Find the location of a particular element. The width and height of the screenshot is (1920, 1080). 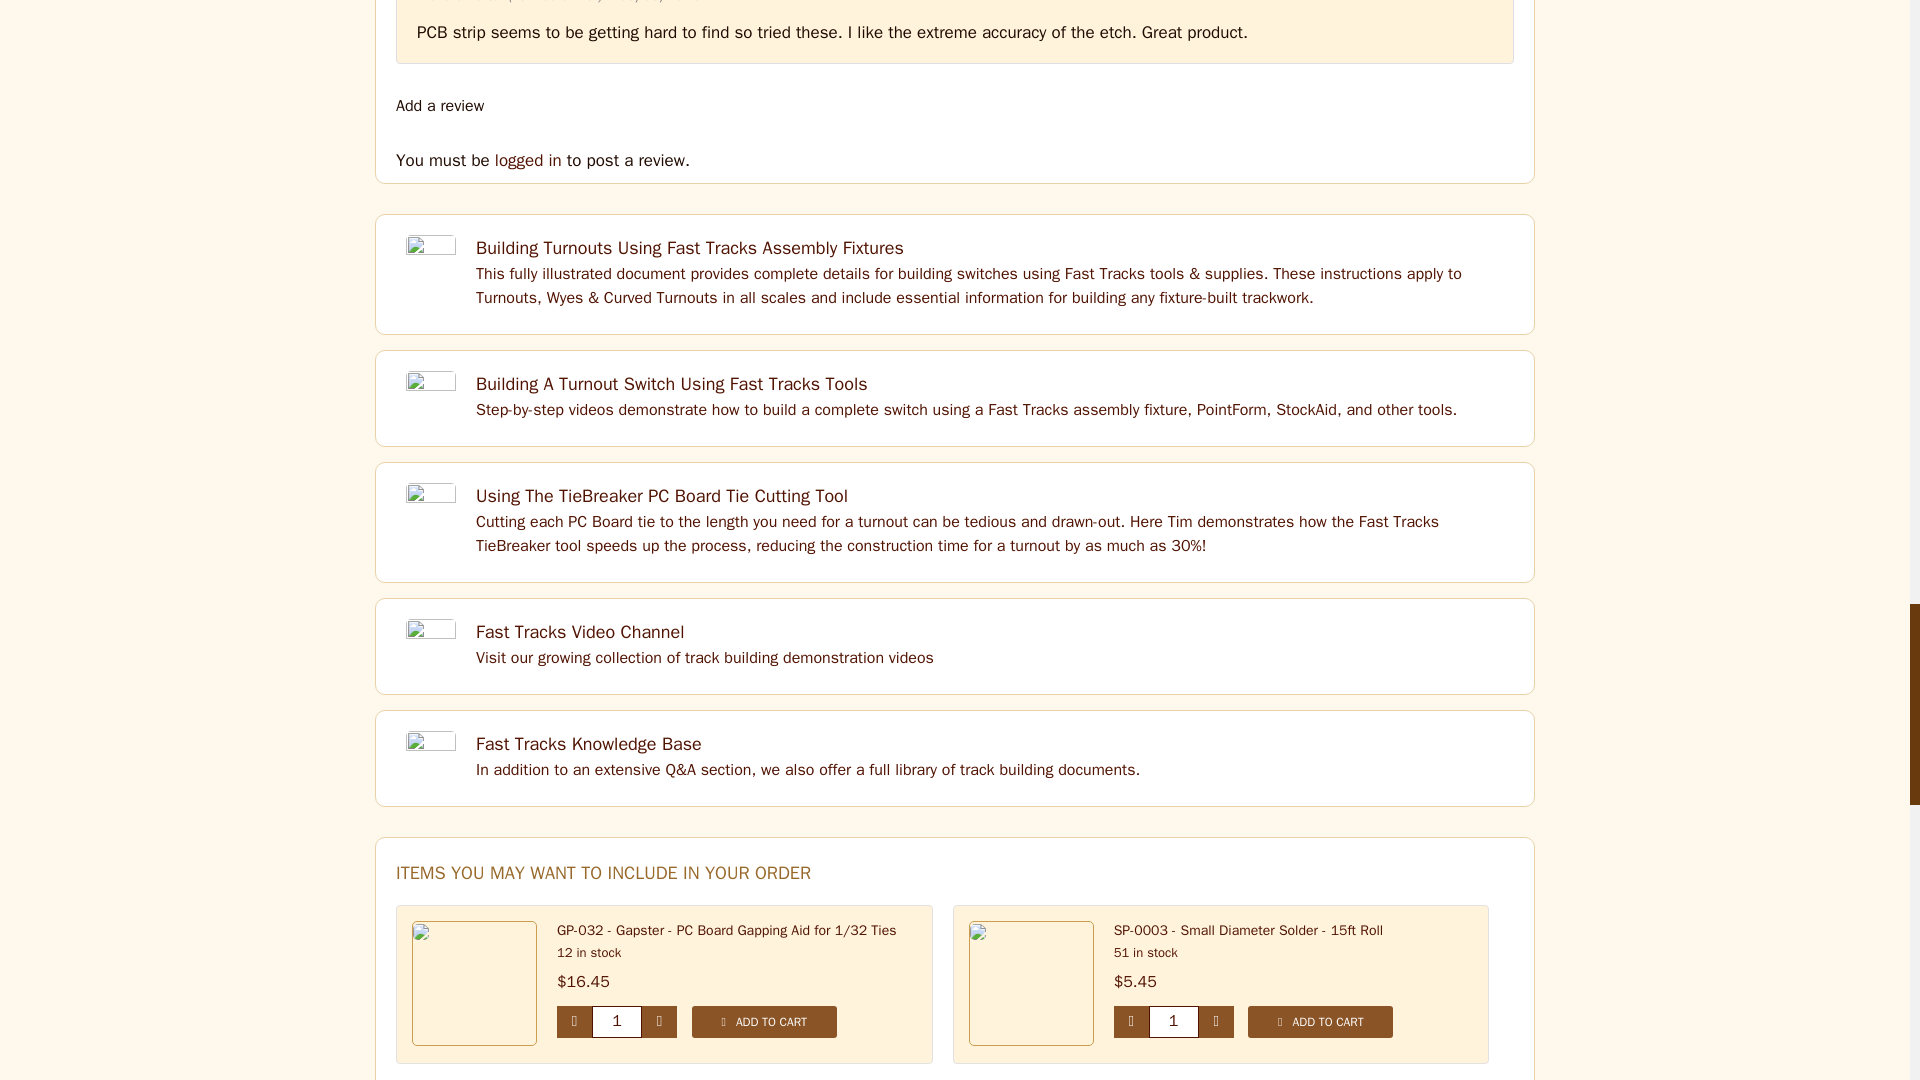

Qty is located at coordinates (616, 1021).